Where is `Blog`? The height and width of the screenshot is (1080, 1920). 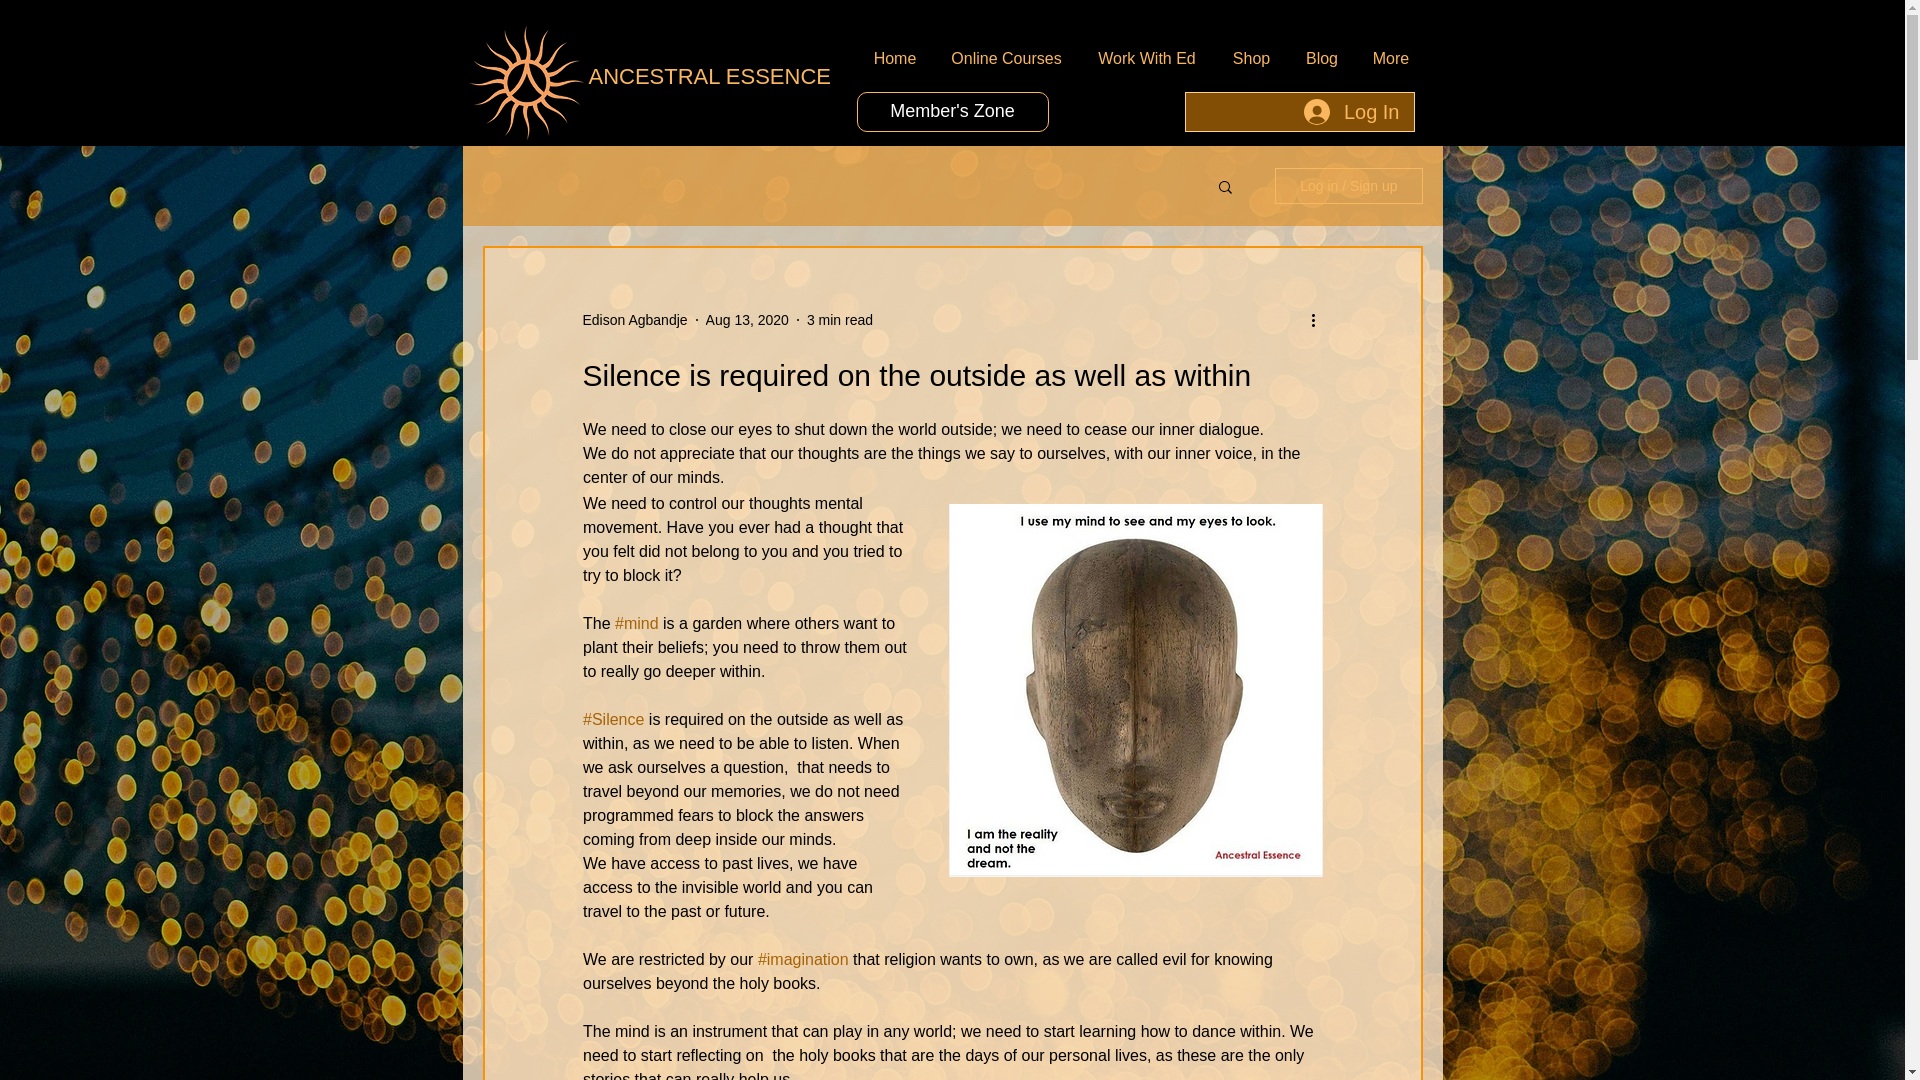
Blog is located at coordinates (1322, 58).